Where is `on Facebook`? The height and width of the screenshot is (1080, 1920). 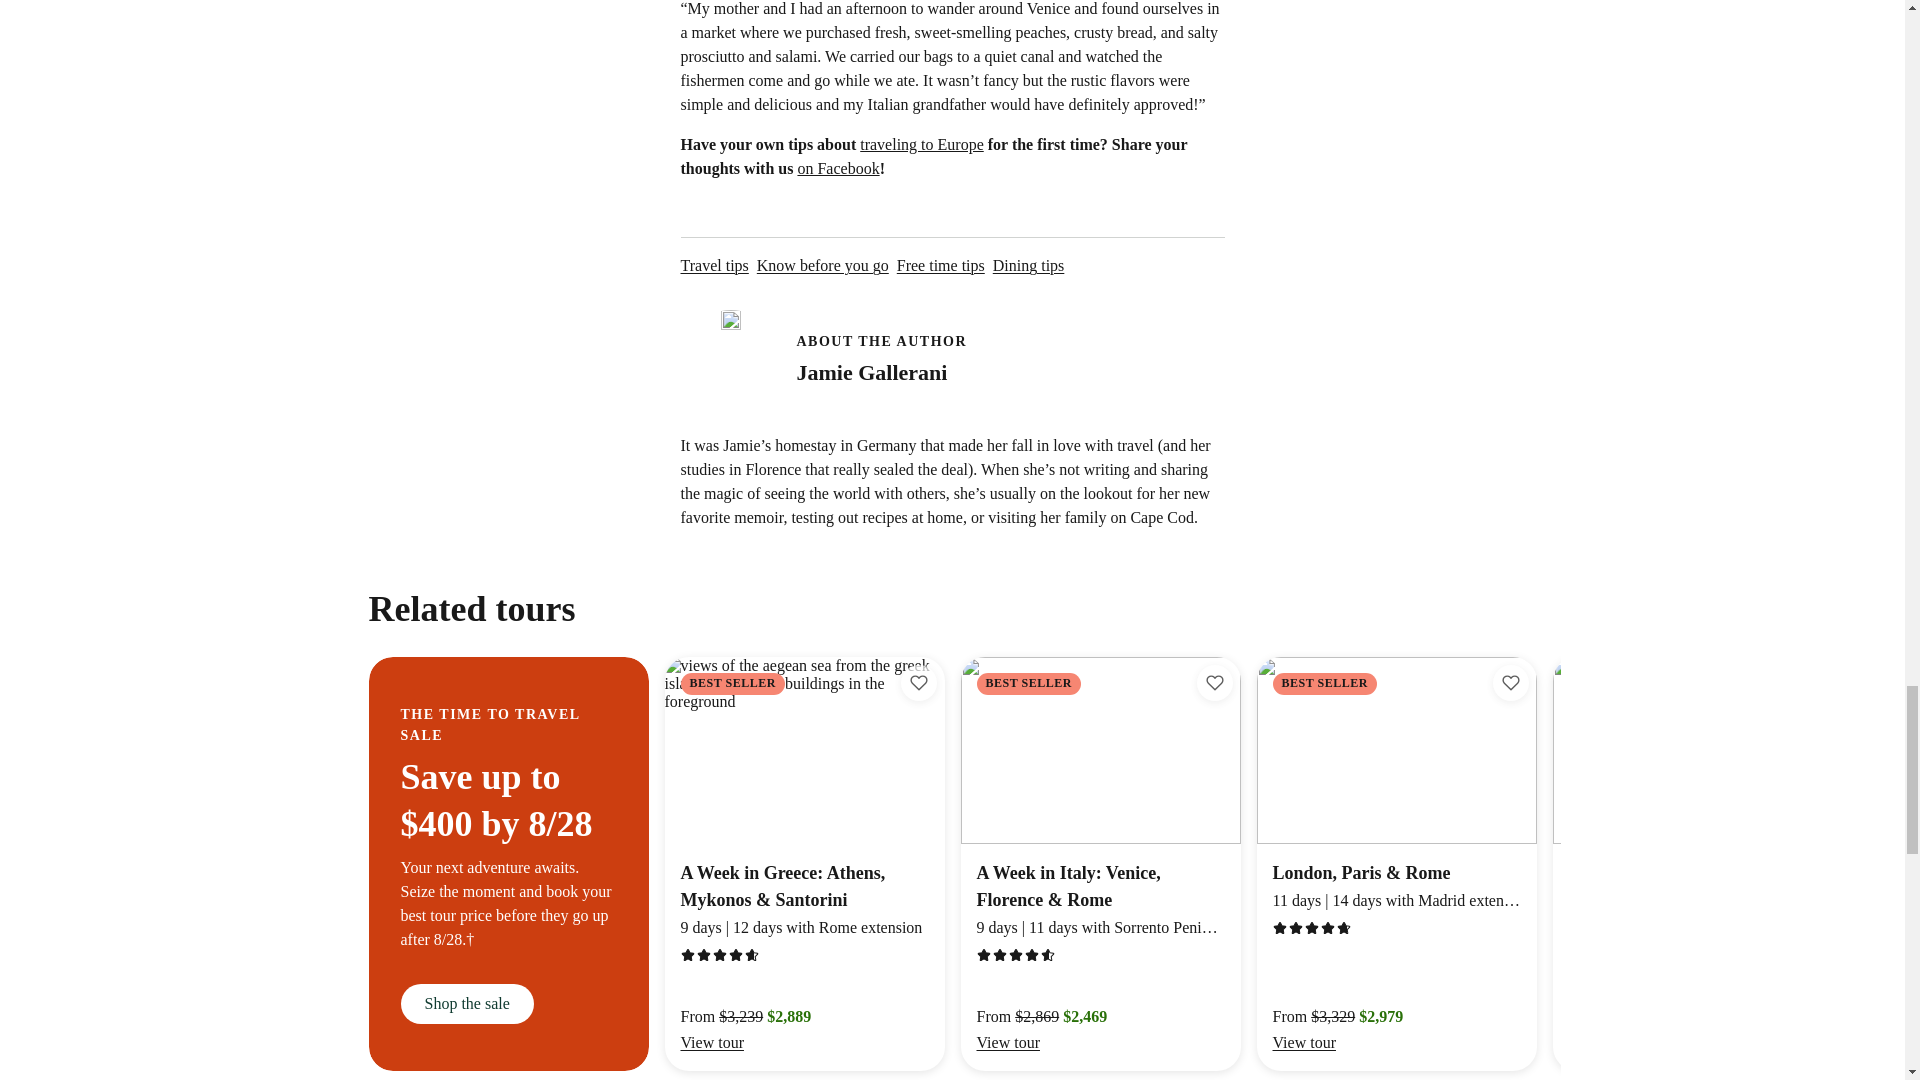 on Facebook is located at coordinates (838, 168).